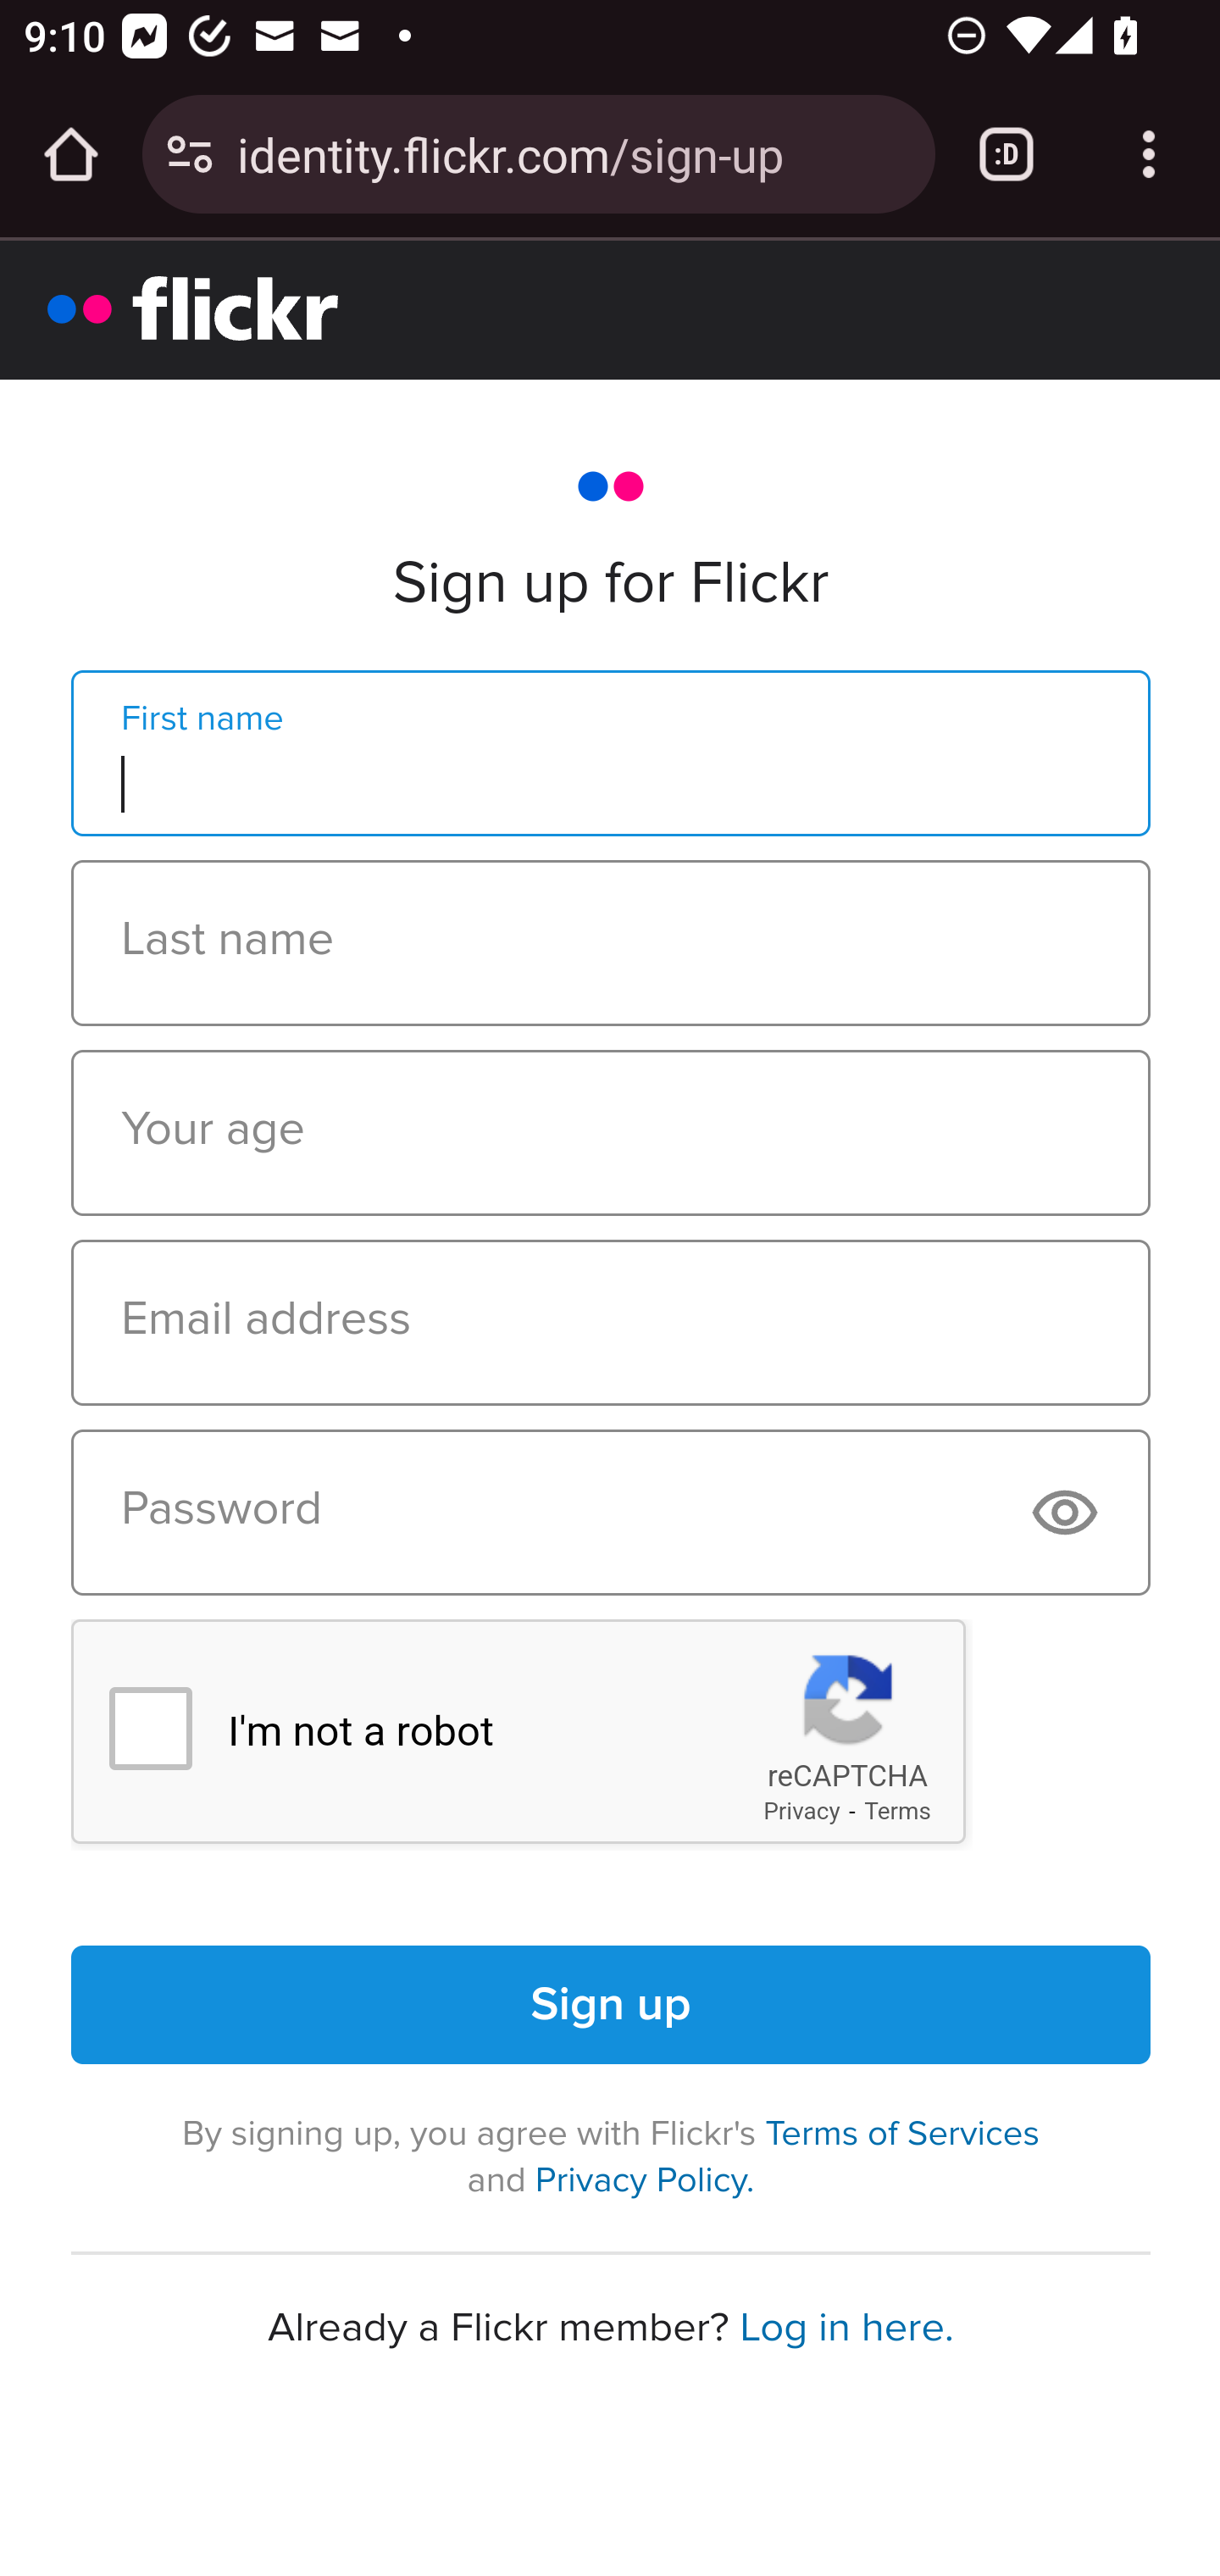 This screenshot has height=2576, width=1220. I want to click on Privacy Policy., so click(644, 2180).